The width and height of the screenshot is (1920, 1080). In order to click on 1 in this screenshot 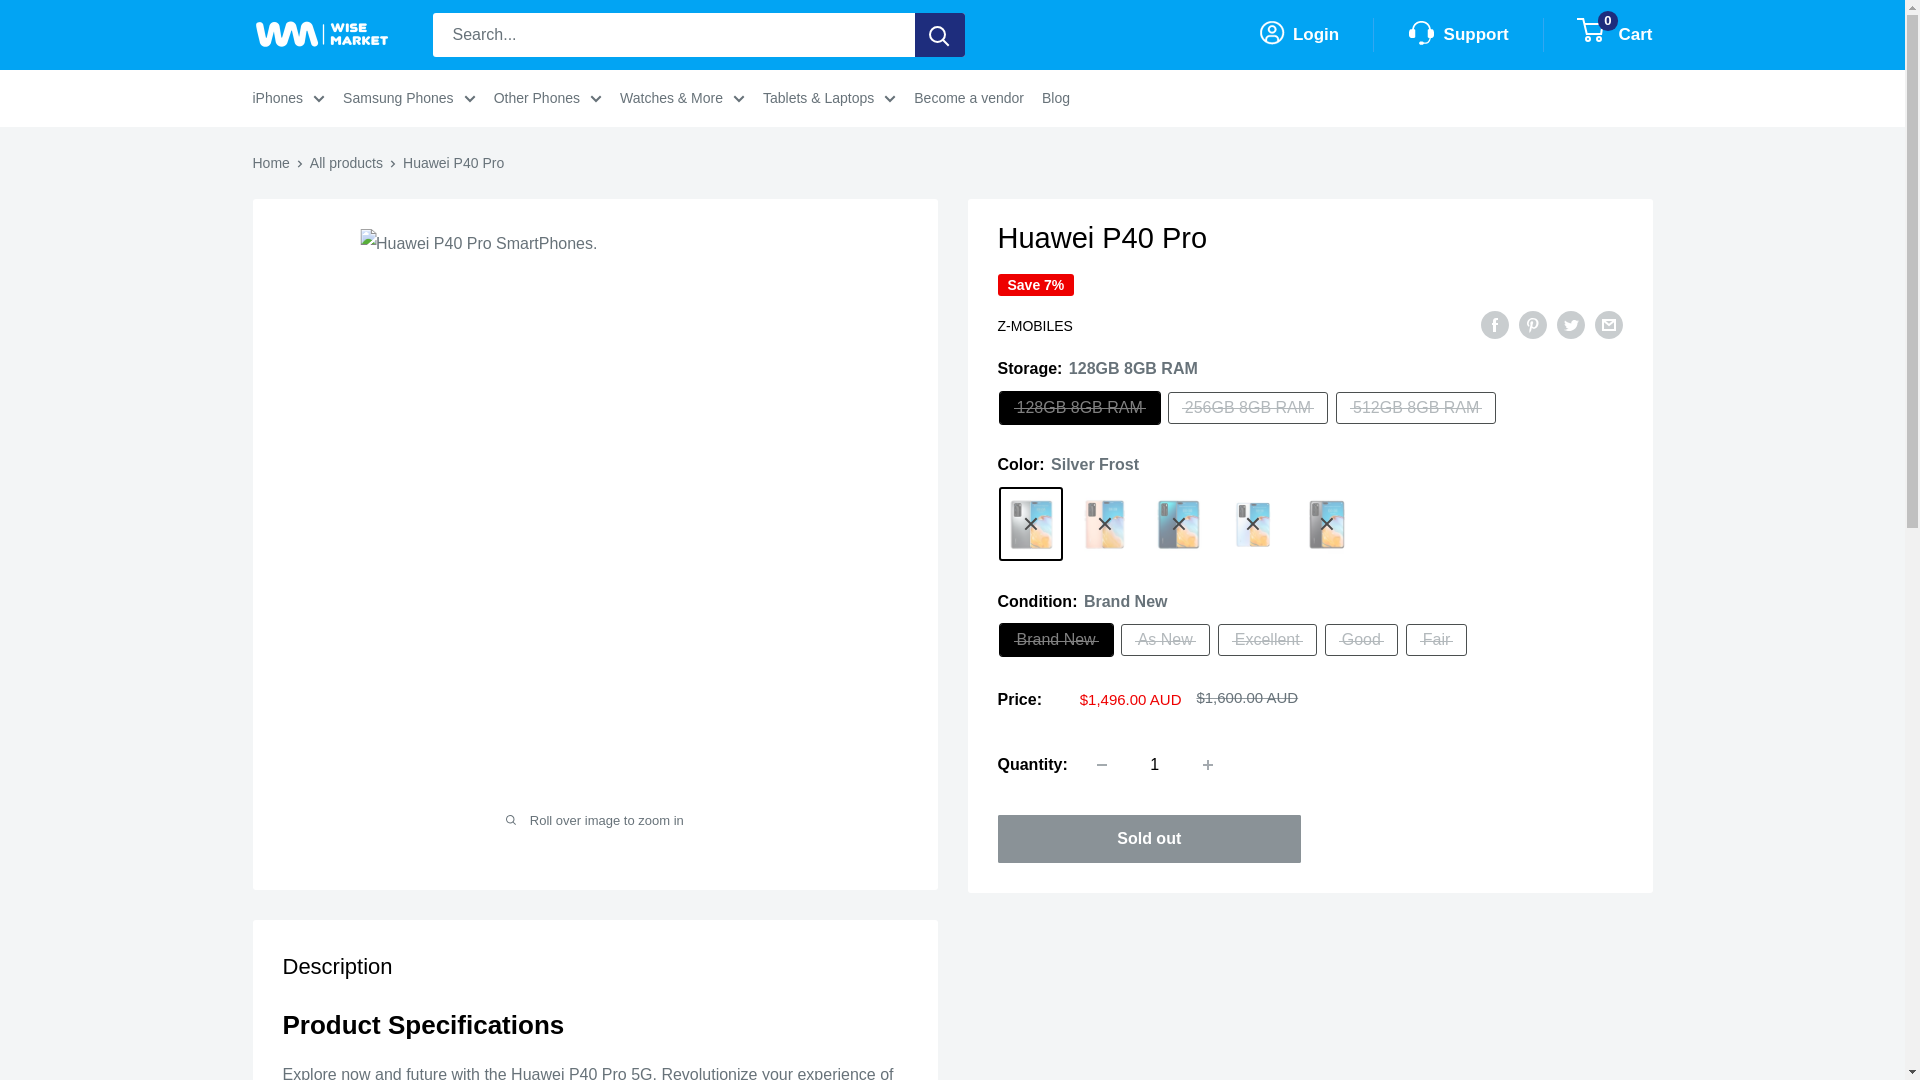, I will do `click(1154, 765)`.